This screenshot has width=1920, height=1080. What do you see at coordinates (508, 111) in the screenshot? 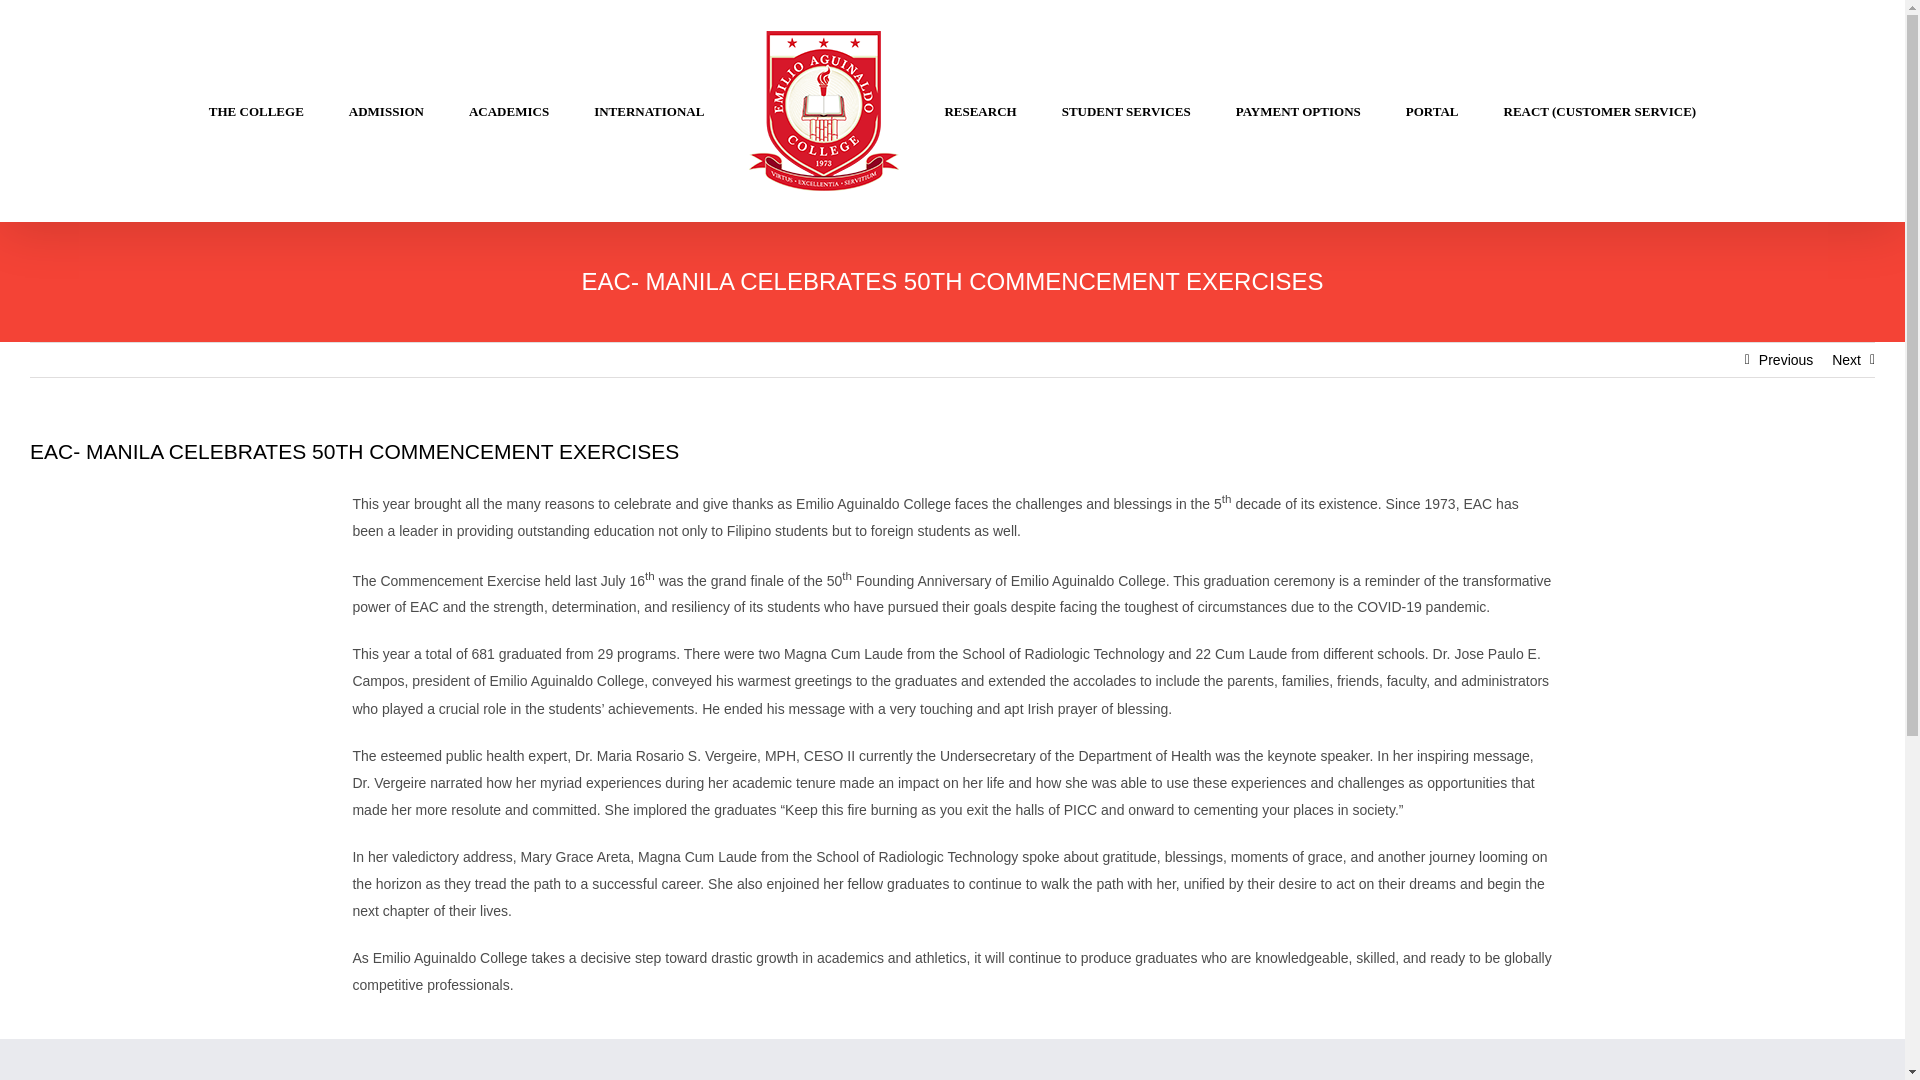
I see `ACADEMICS` at bounding box center [508, 111].